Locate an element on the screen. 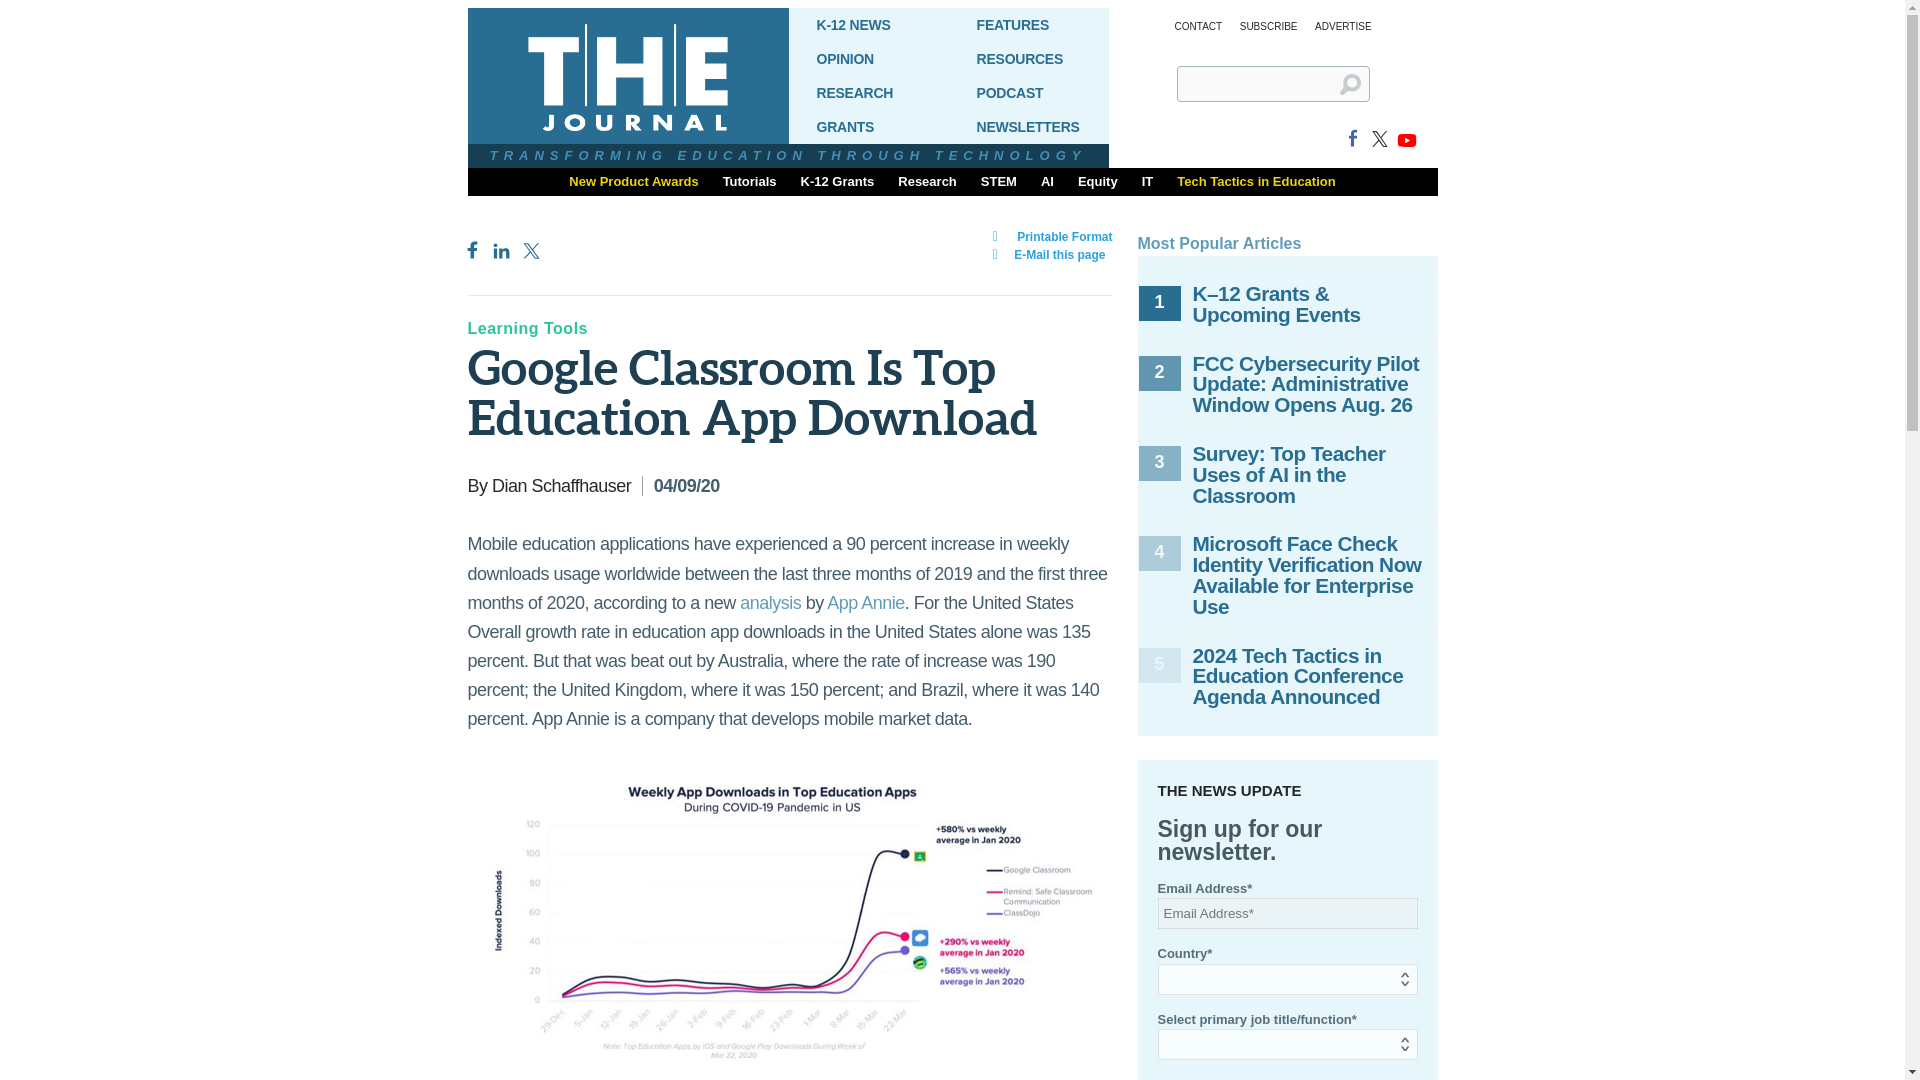 This screenshot has width=1920, height=1080. RESEARCH is located at coordinates (868, 92).